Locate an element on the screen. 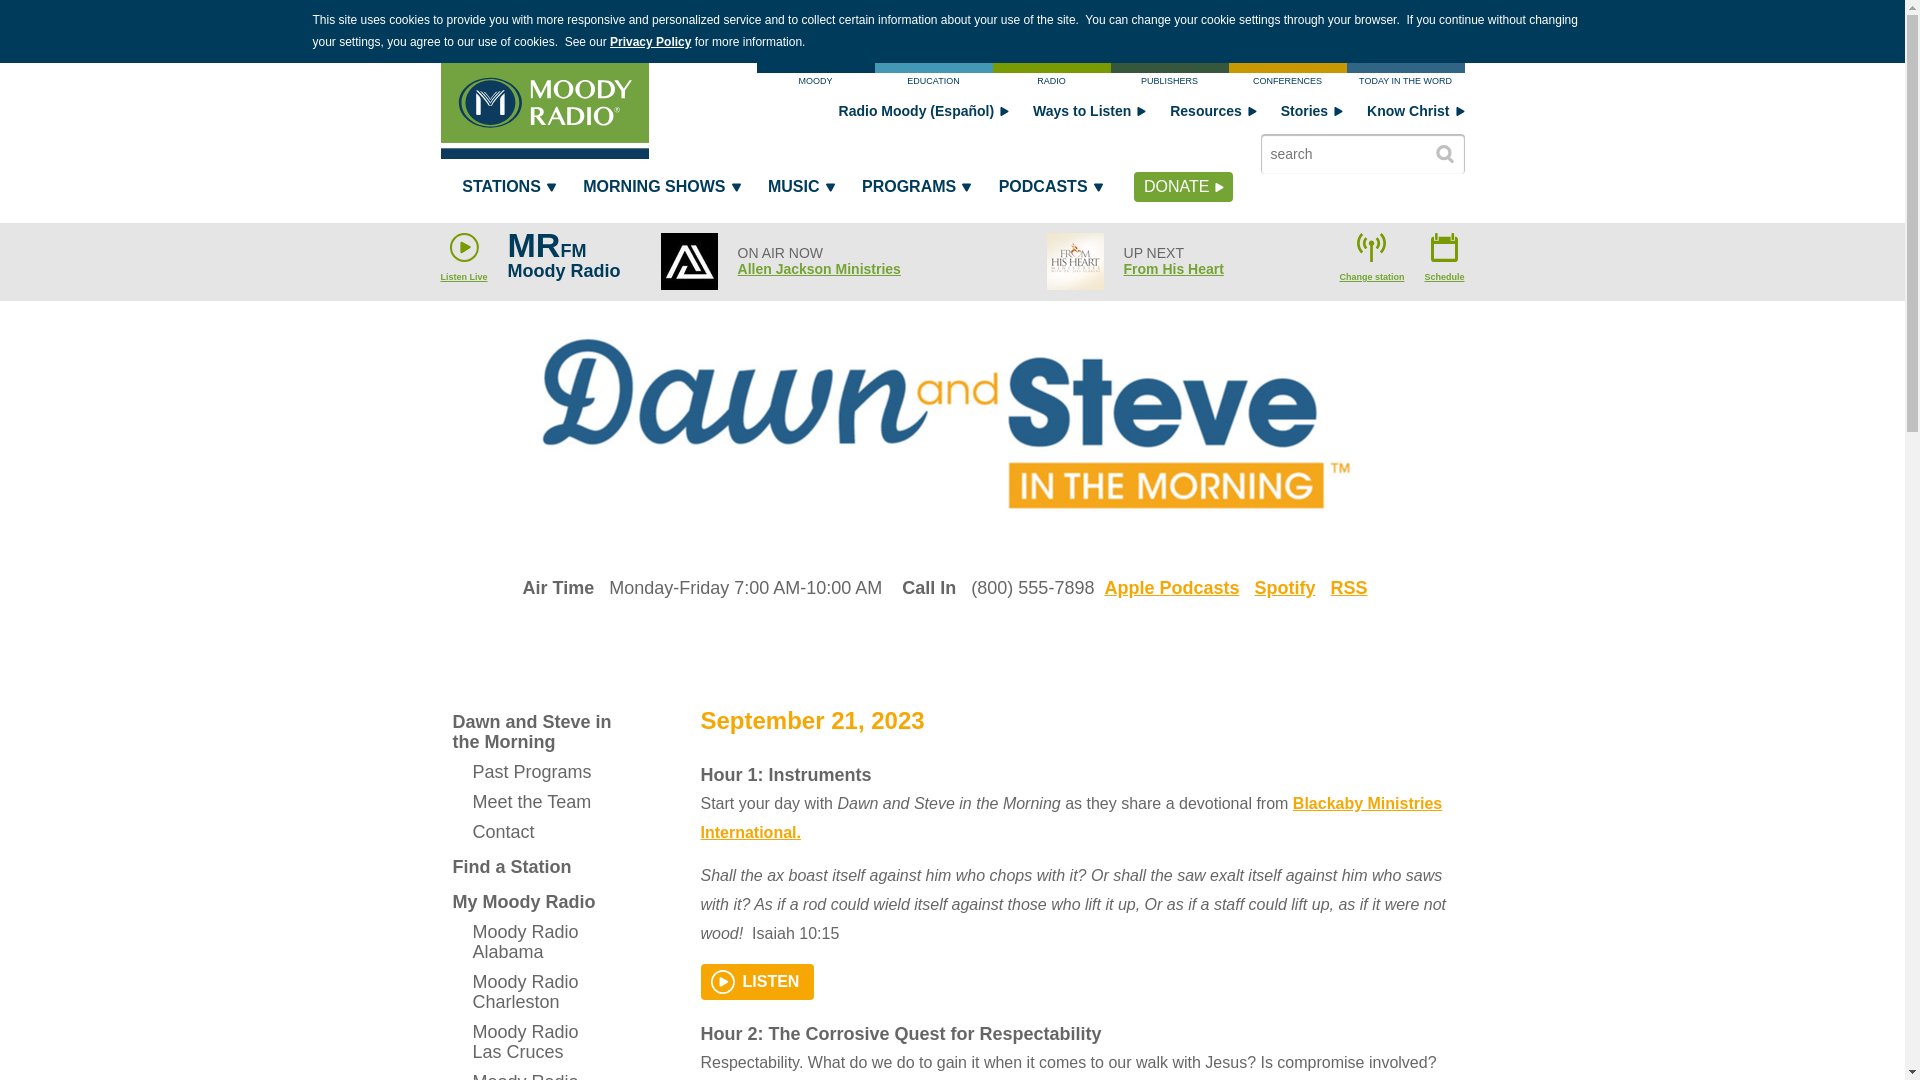 The image size is (1920, 1080). MUSIC is located at coordinates (799, 191).